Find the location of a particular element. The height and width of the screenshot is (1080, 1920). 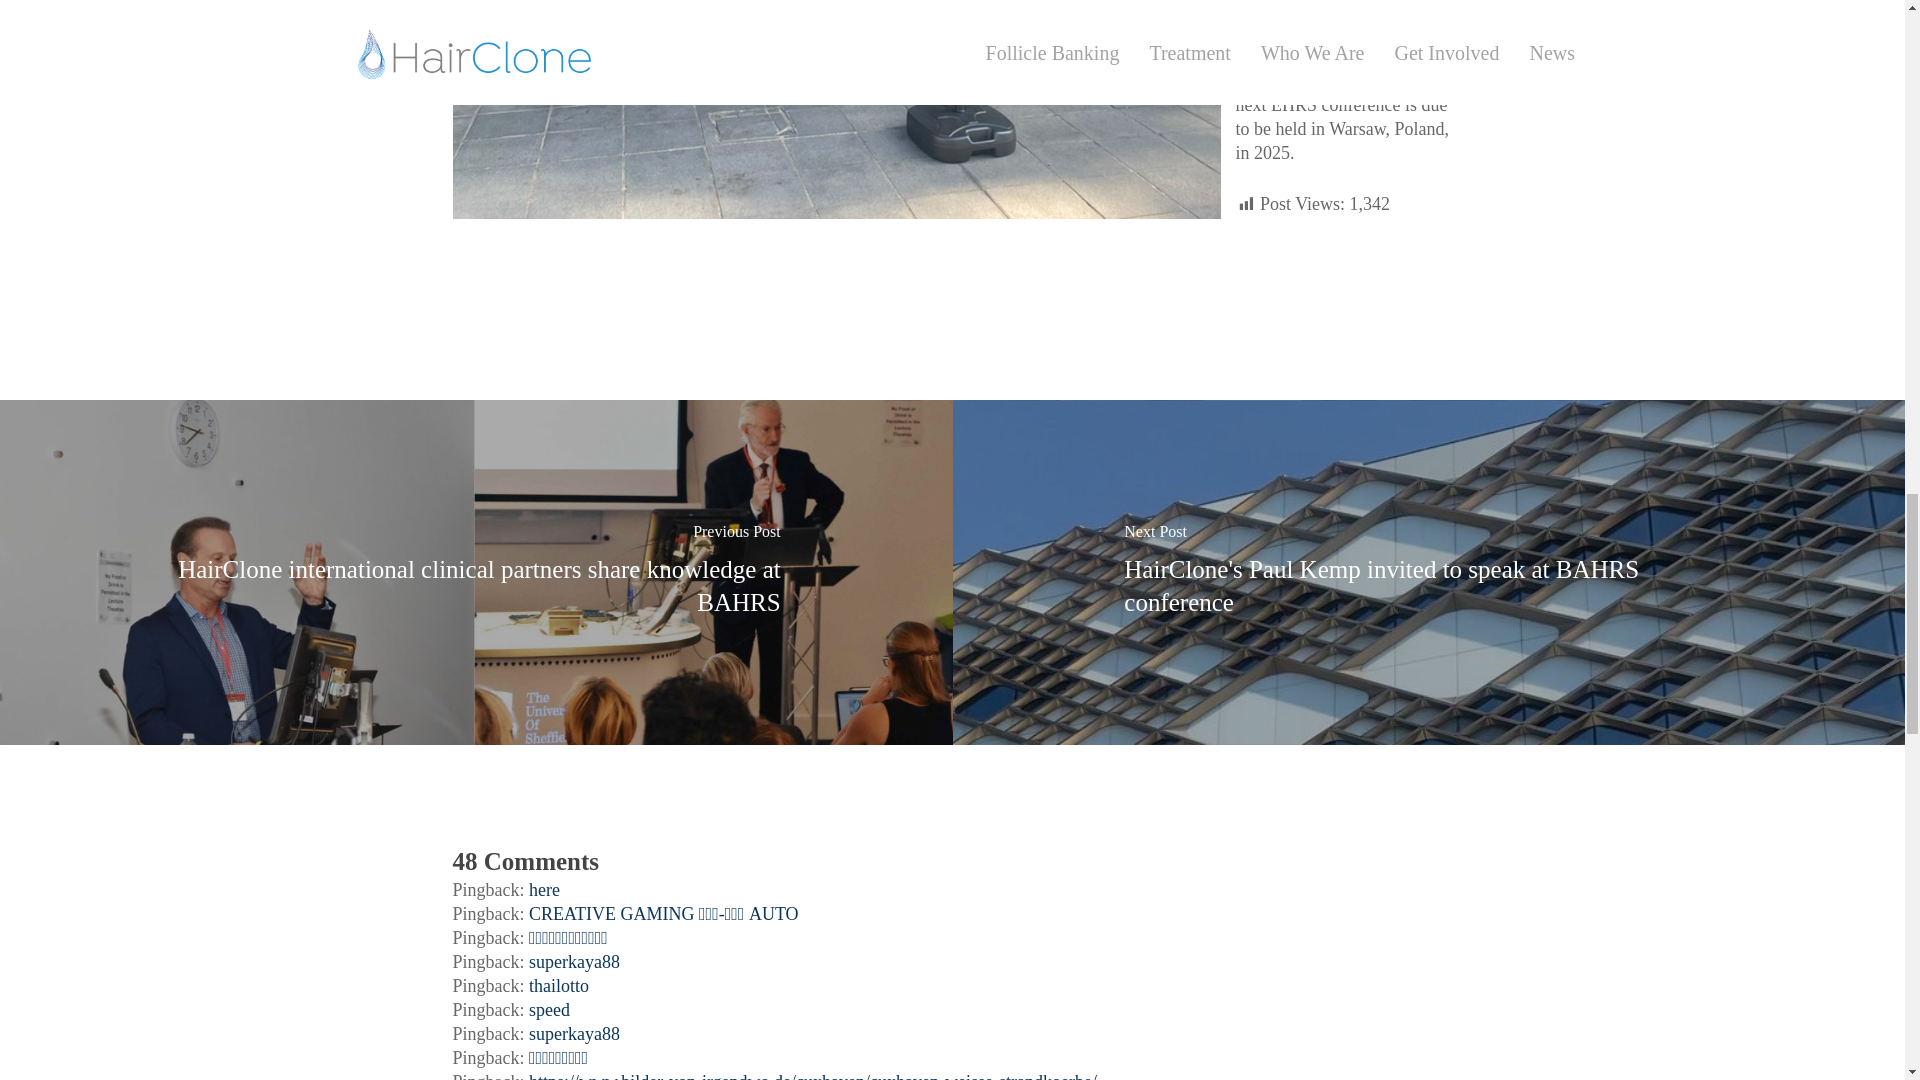

here is located at coordinates (544, 890).